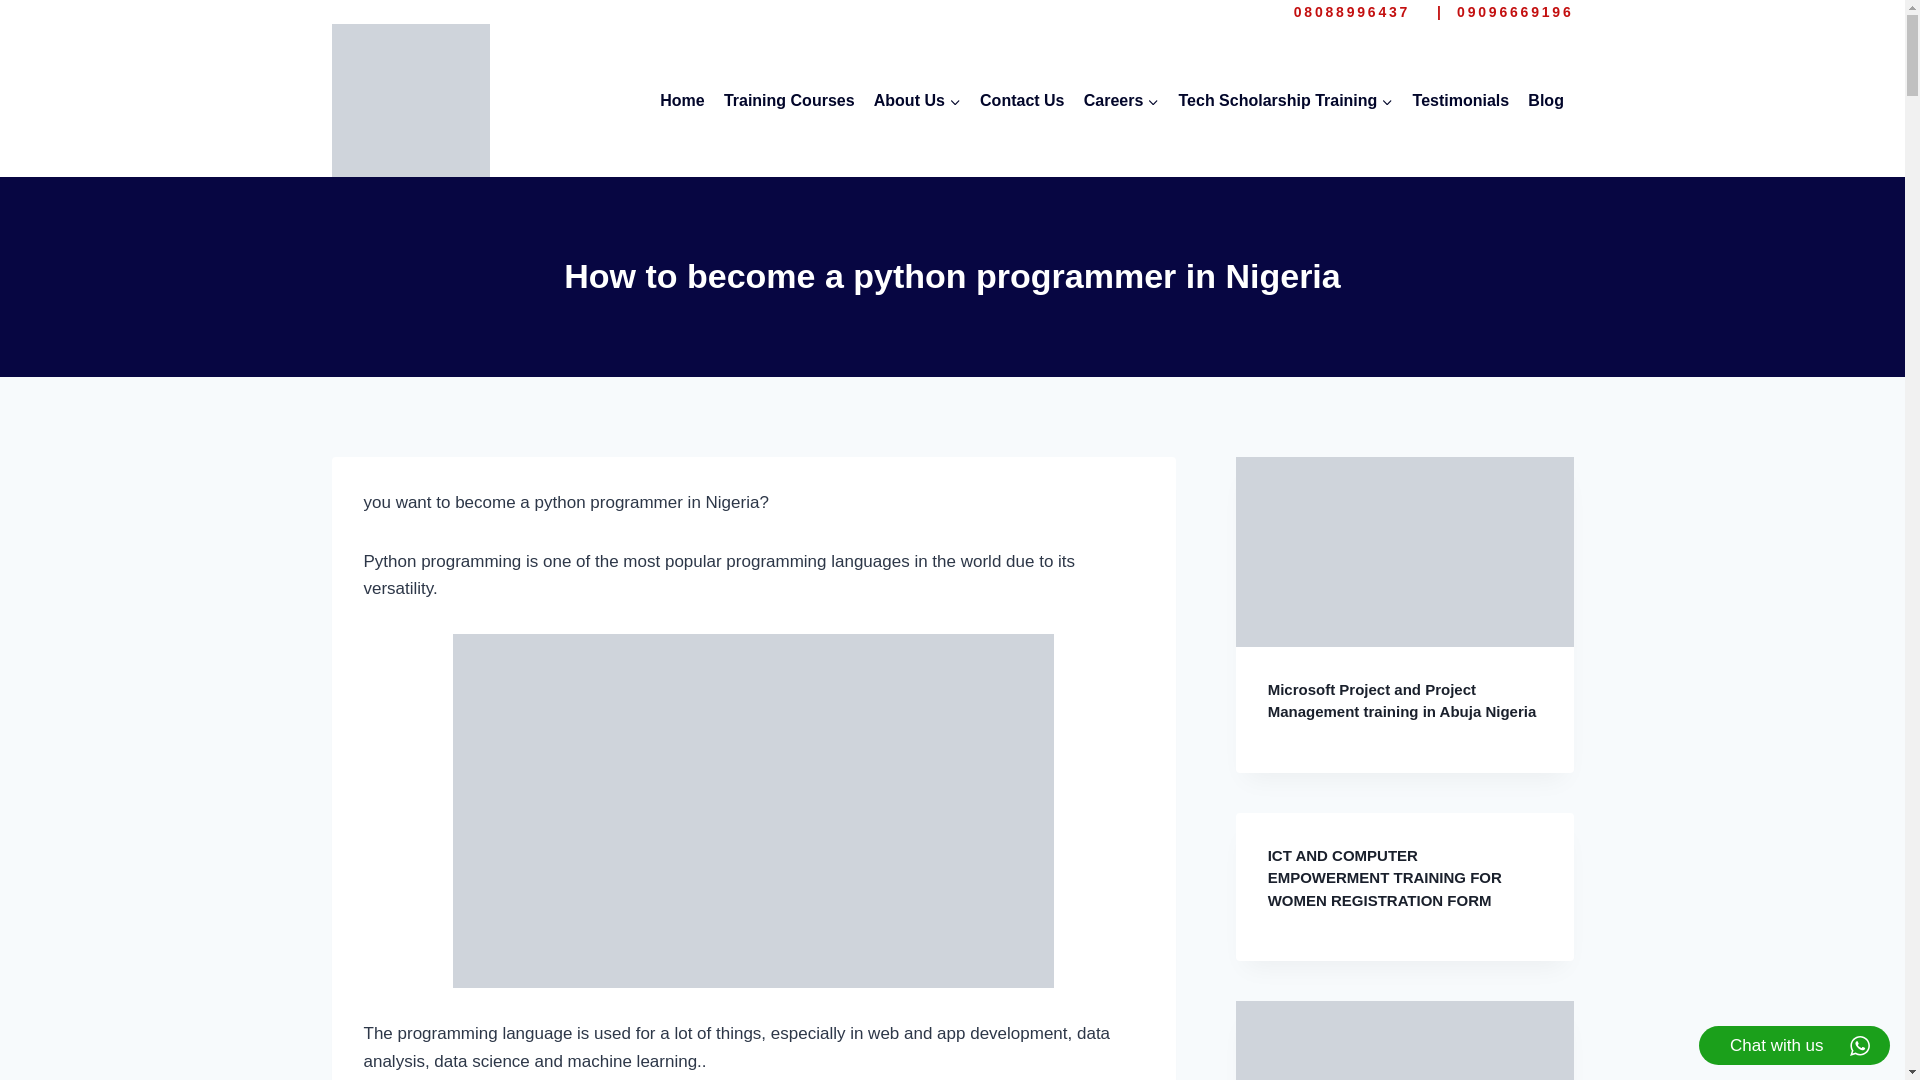 This screenshot has width=1920, height=1080. What do you see at coordinates (1121, 100) in the screenshot?
I see `Careers` at bounding box center [1121, 100].